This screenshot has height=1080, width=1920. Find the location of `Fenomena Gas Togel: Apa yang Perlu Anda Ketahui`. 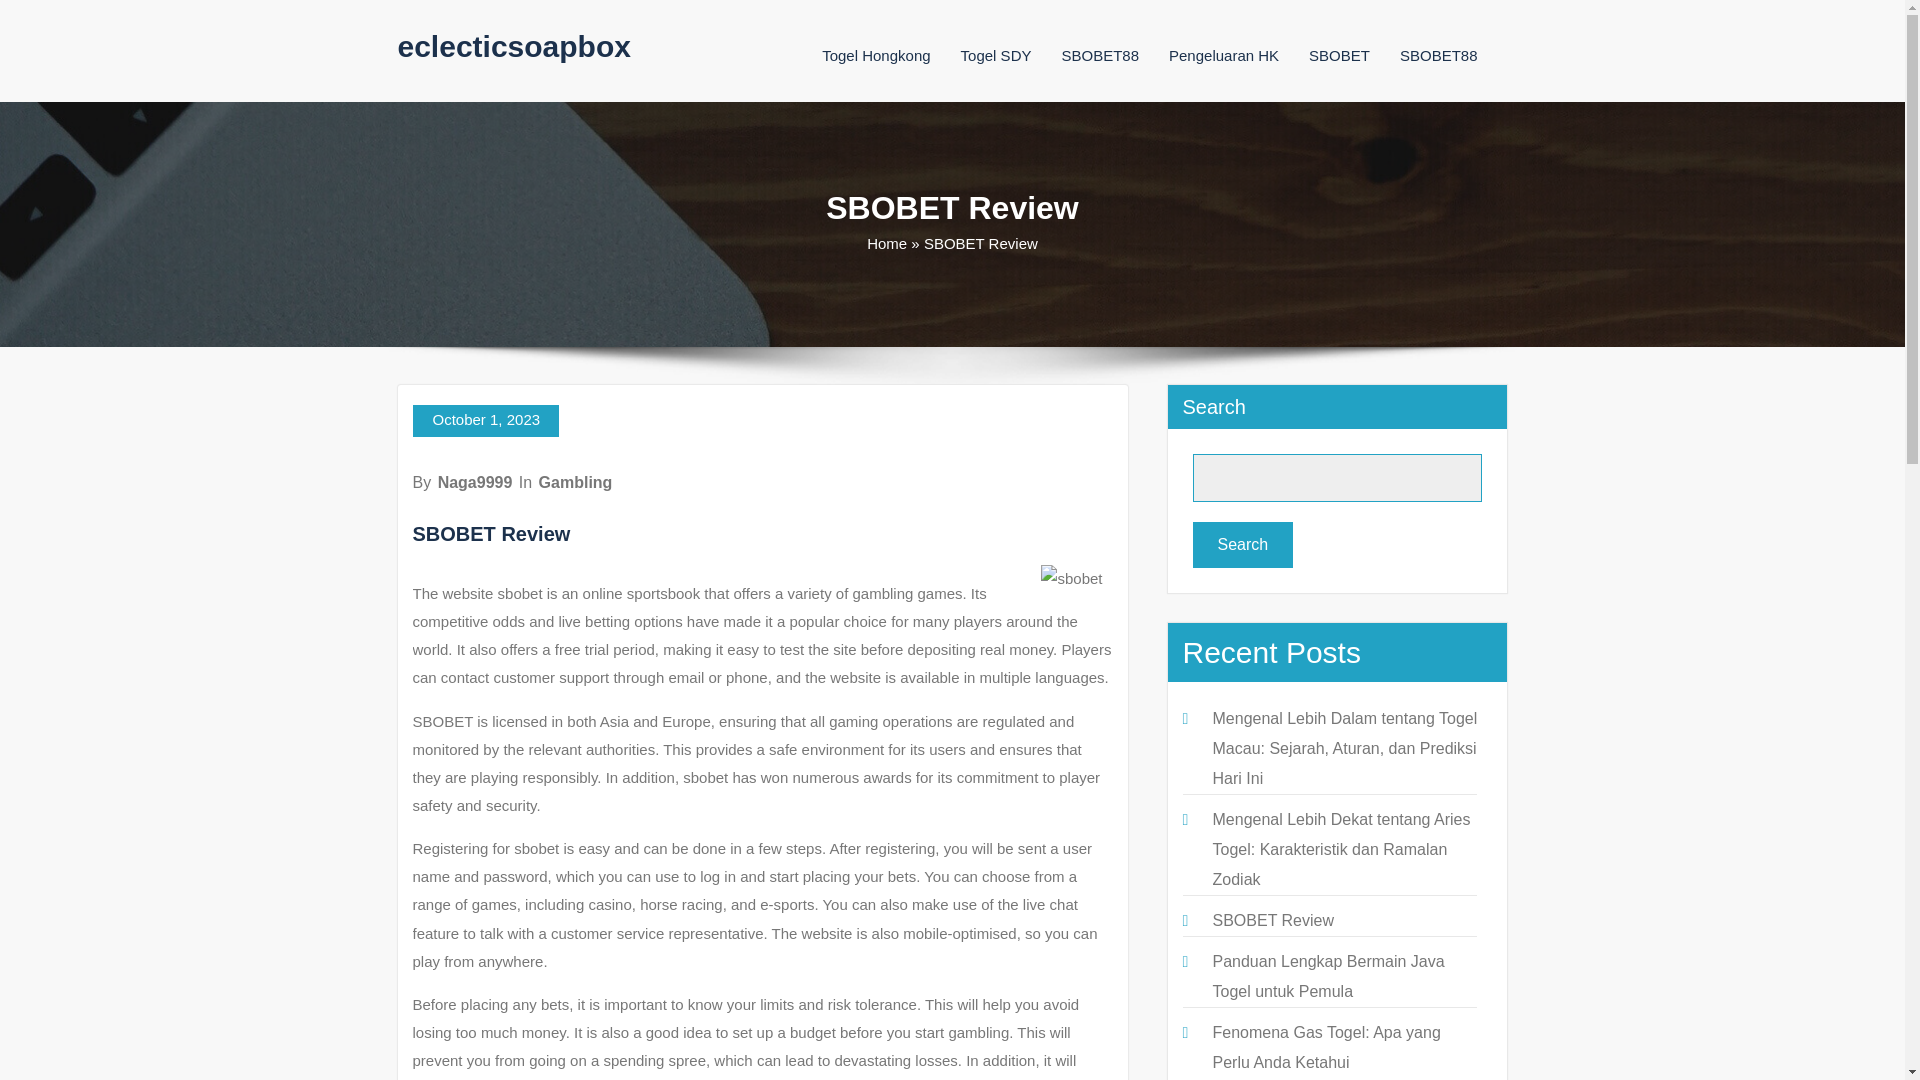

Fenomena Gas Togel: Apa yang Perlu Anda Ketahui is located at coordinates (1326, 1047).